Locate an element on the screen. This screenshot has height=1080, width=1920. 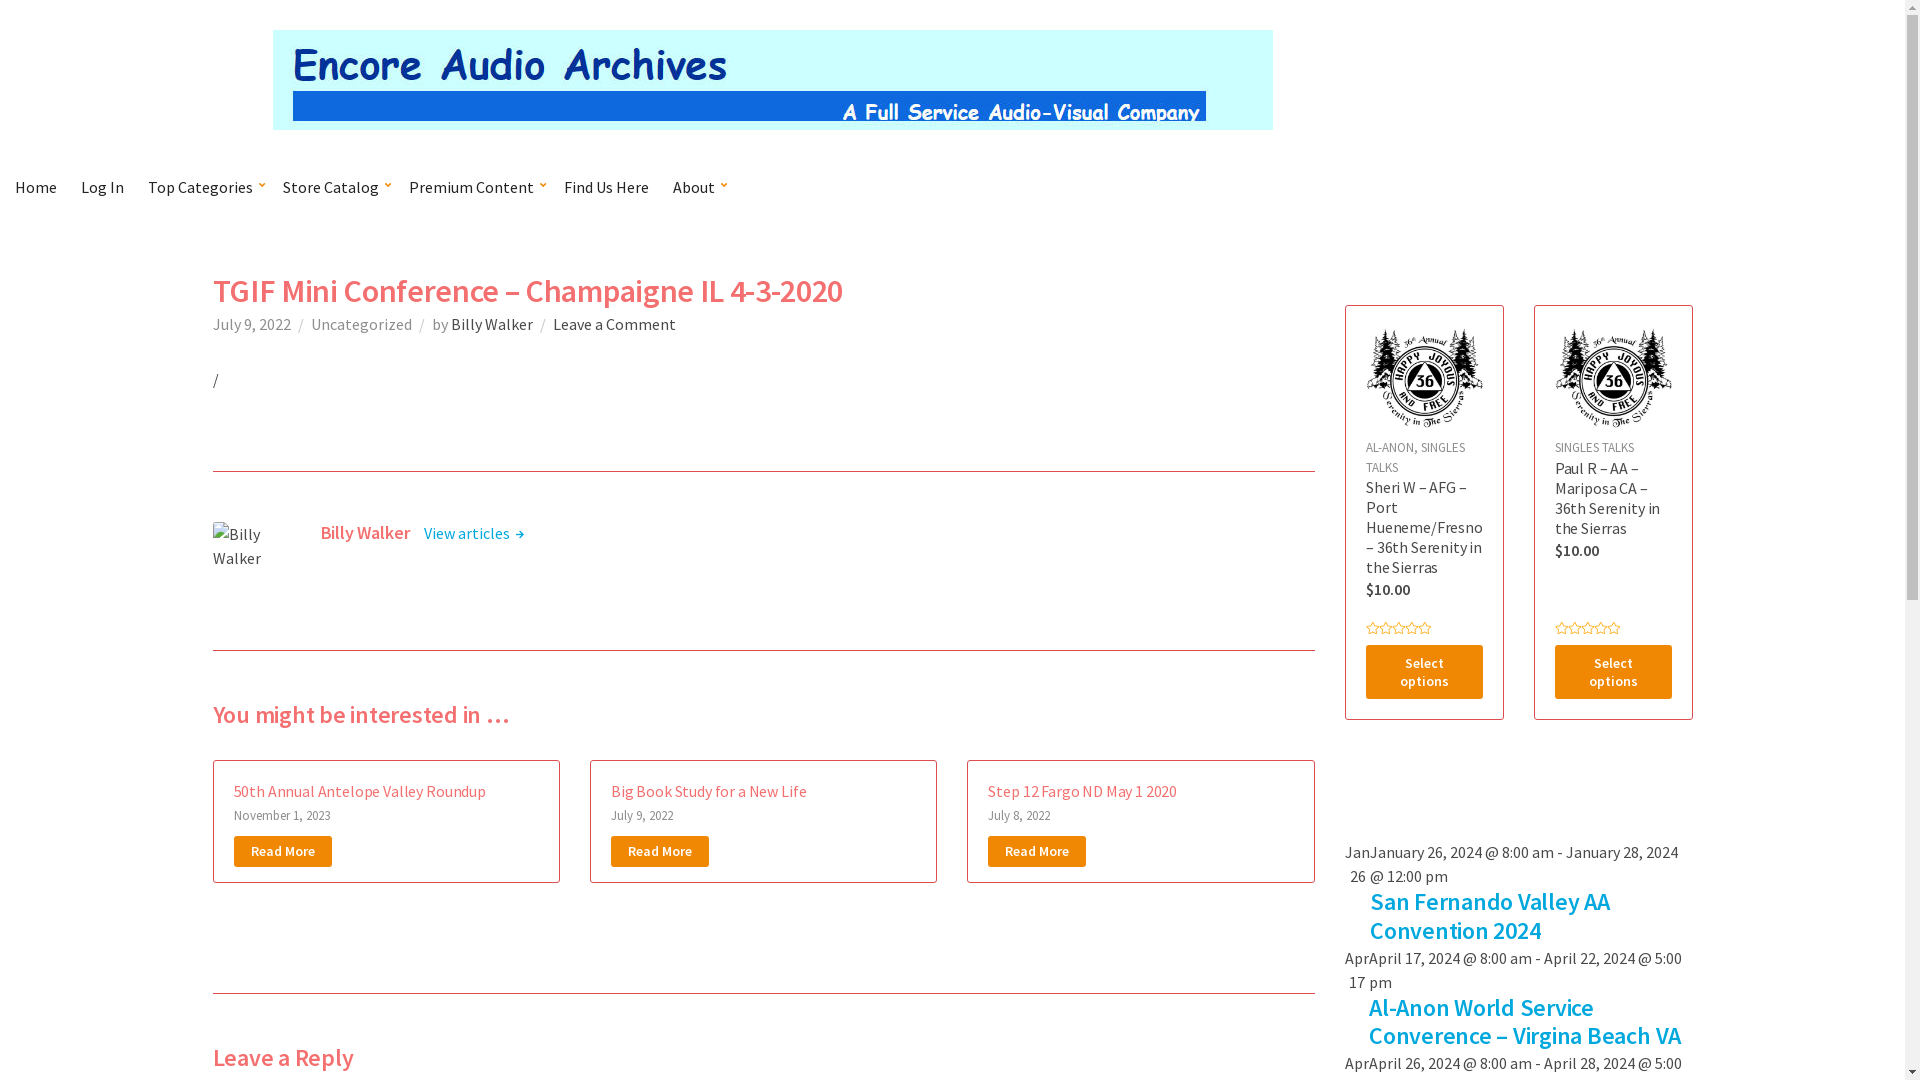
Select options is located at coordinates (1424, 672).